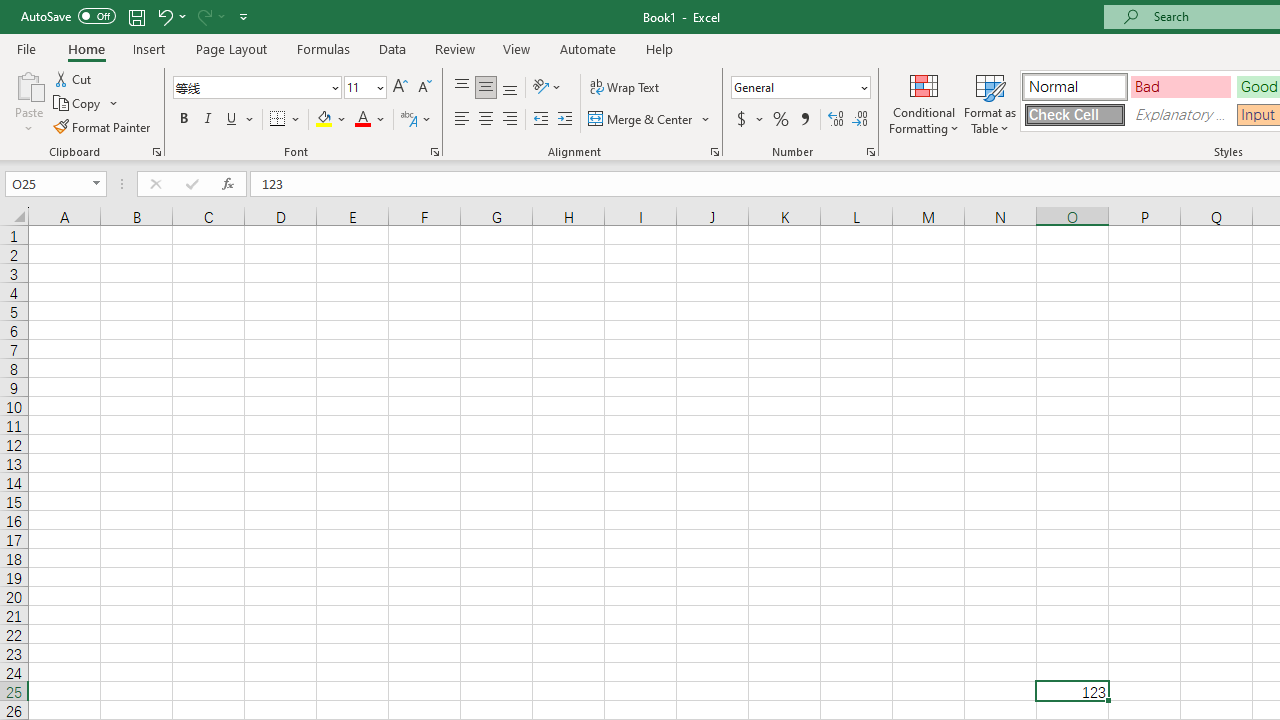 The width and height of the screenshot is (1280, 720). Describe the element at coordinates (208, 120) in the screenshot. I see `Italic` at that location.